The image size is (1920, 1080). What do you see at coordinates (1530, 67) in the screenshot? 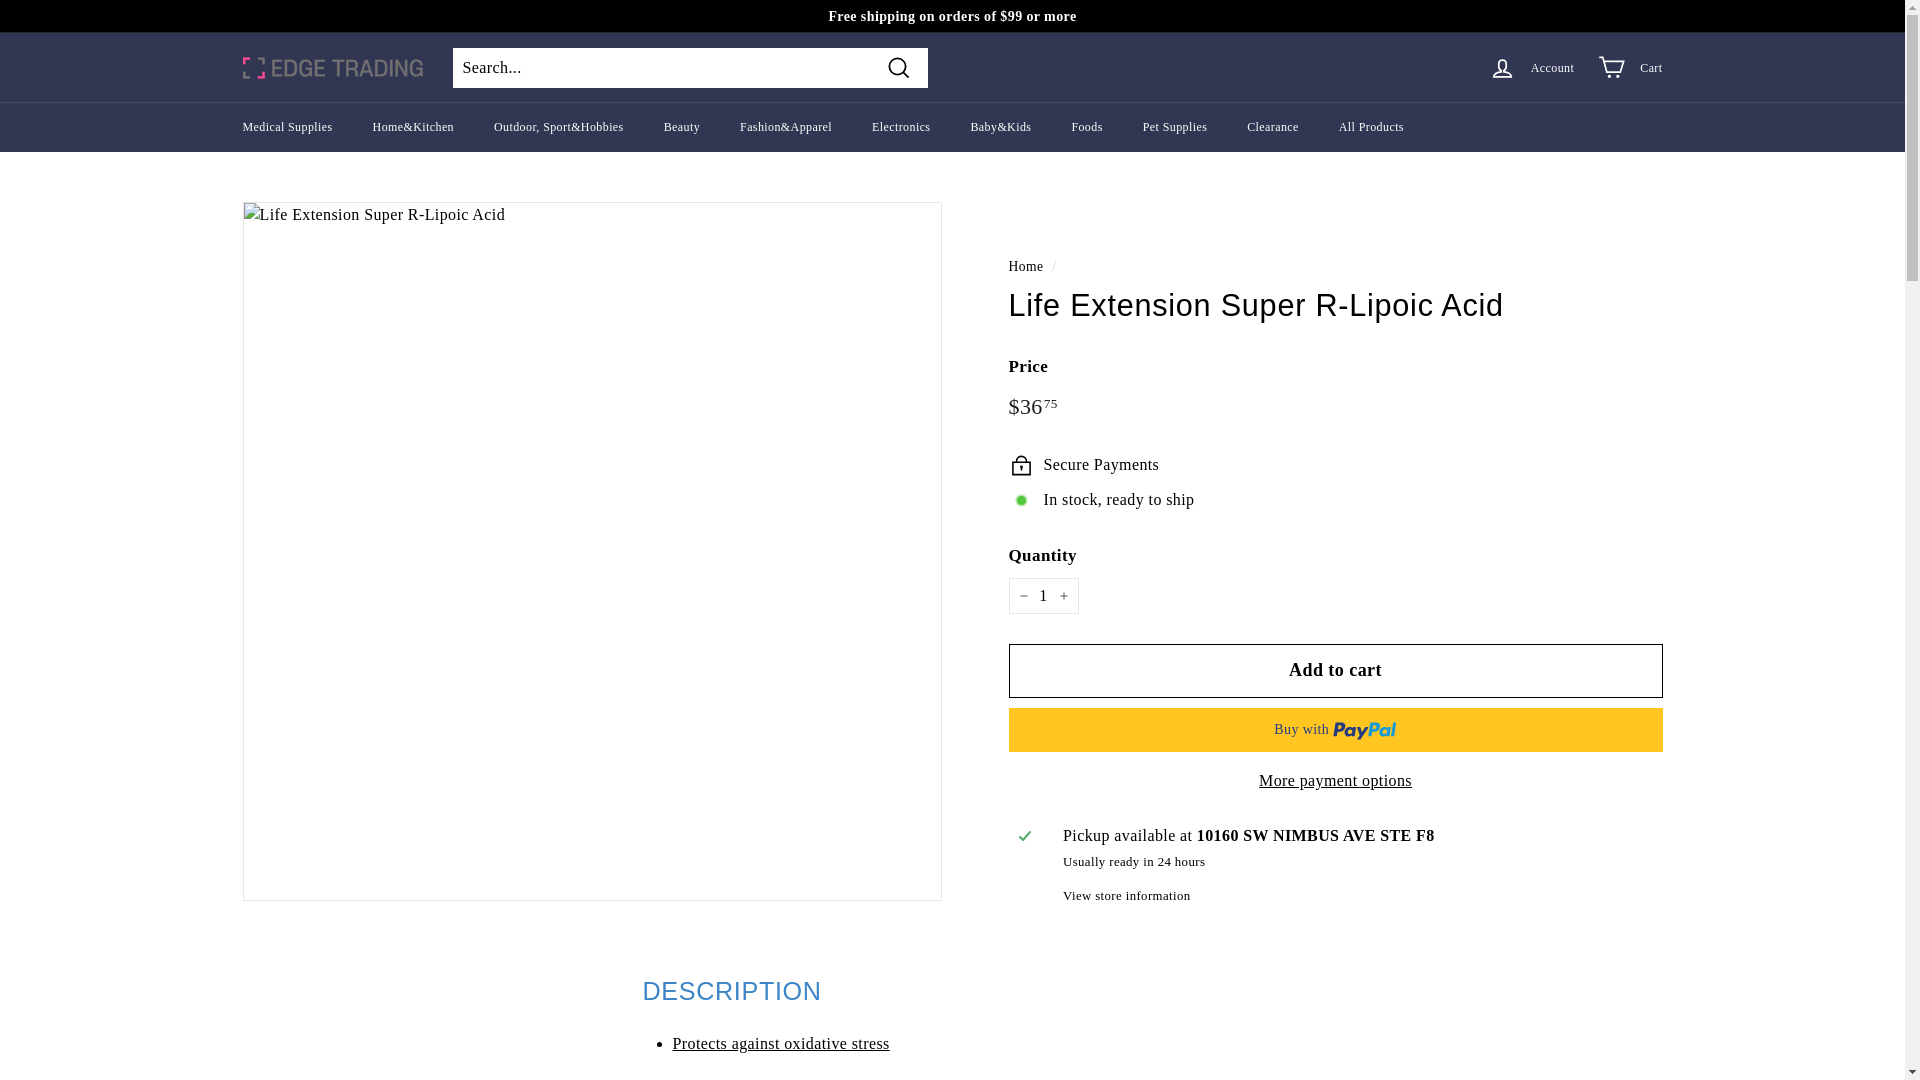
I see `Account` at bounding box center [1530, 67].